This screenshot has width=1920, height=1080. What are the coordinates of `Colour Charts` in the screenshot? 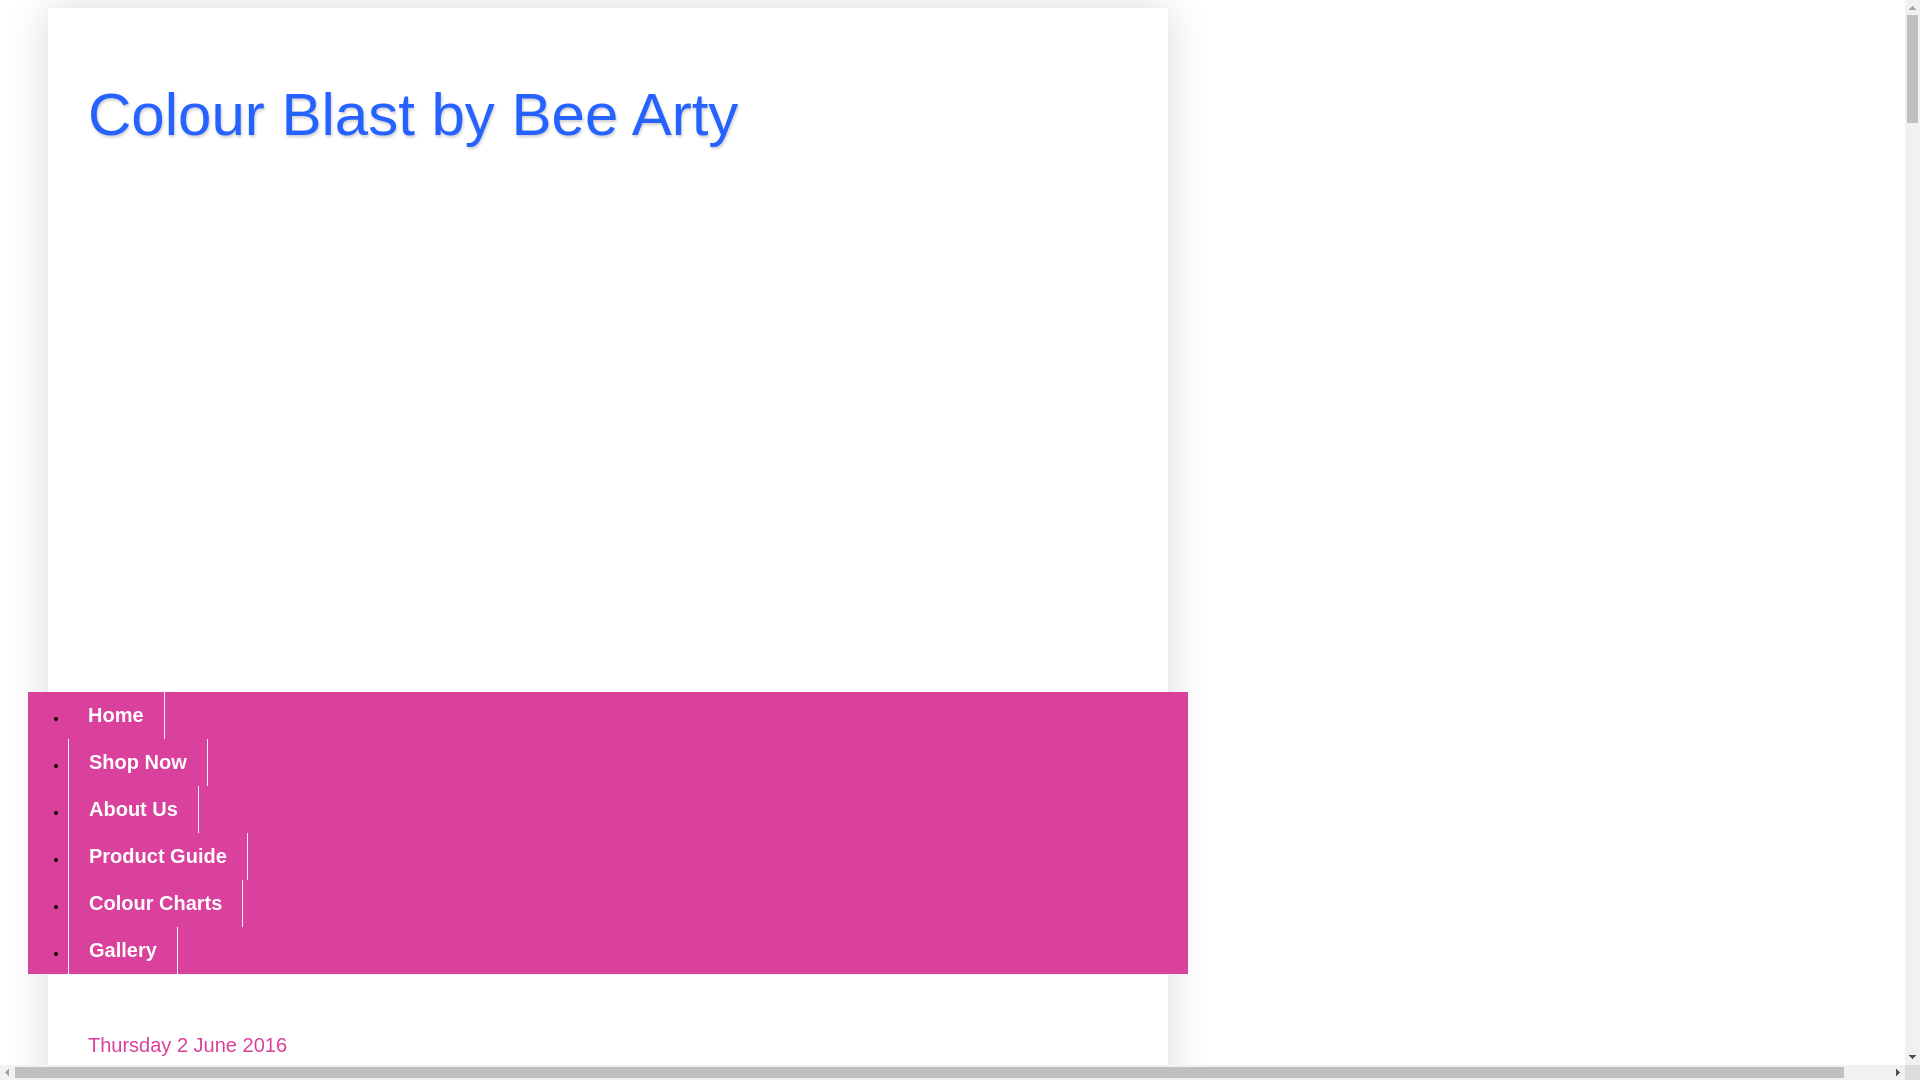 It's located at (155, 903).